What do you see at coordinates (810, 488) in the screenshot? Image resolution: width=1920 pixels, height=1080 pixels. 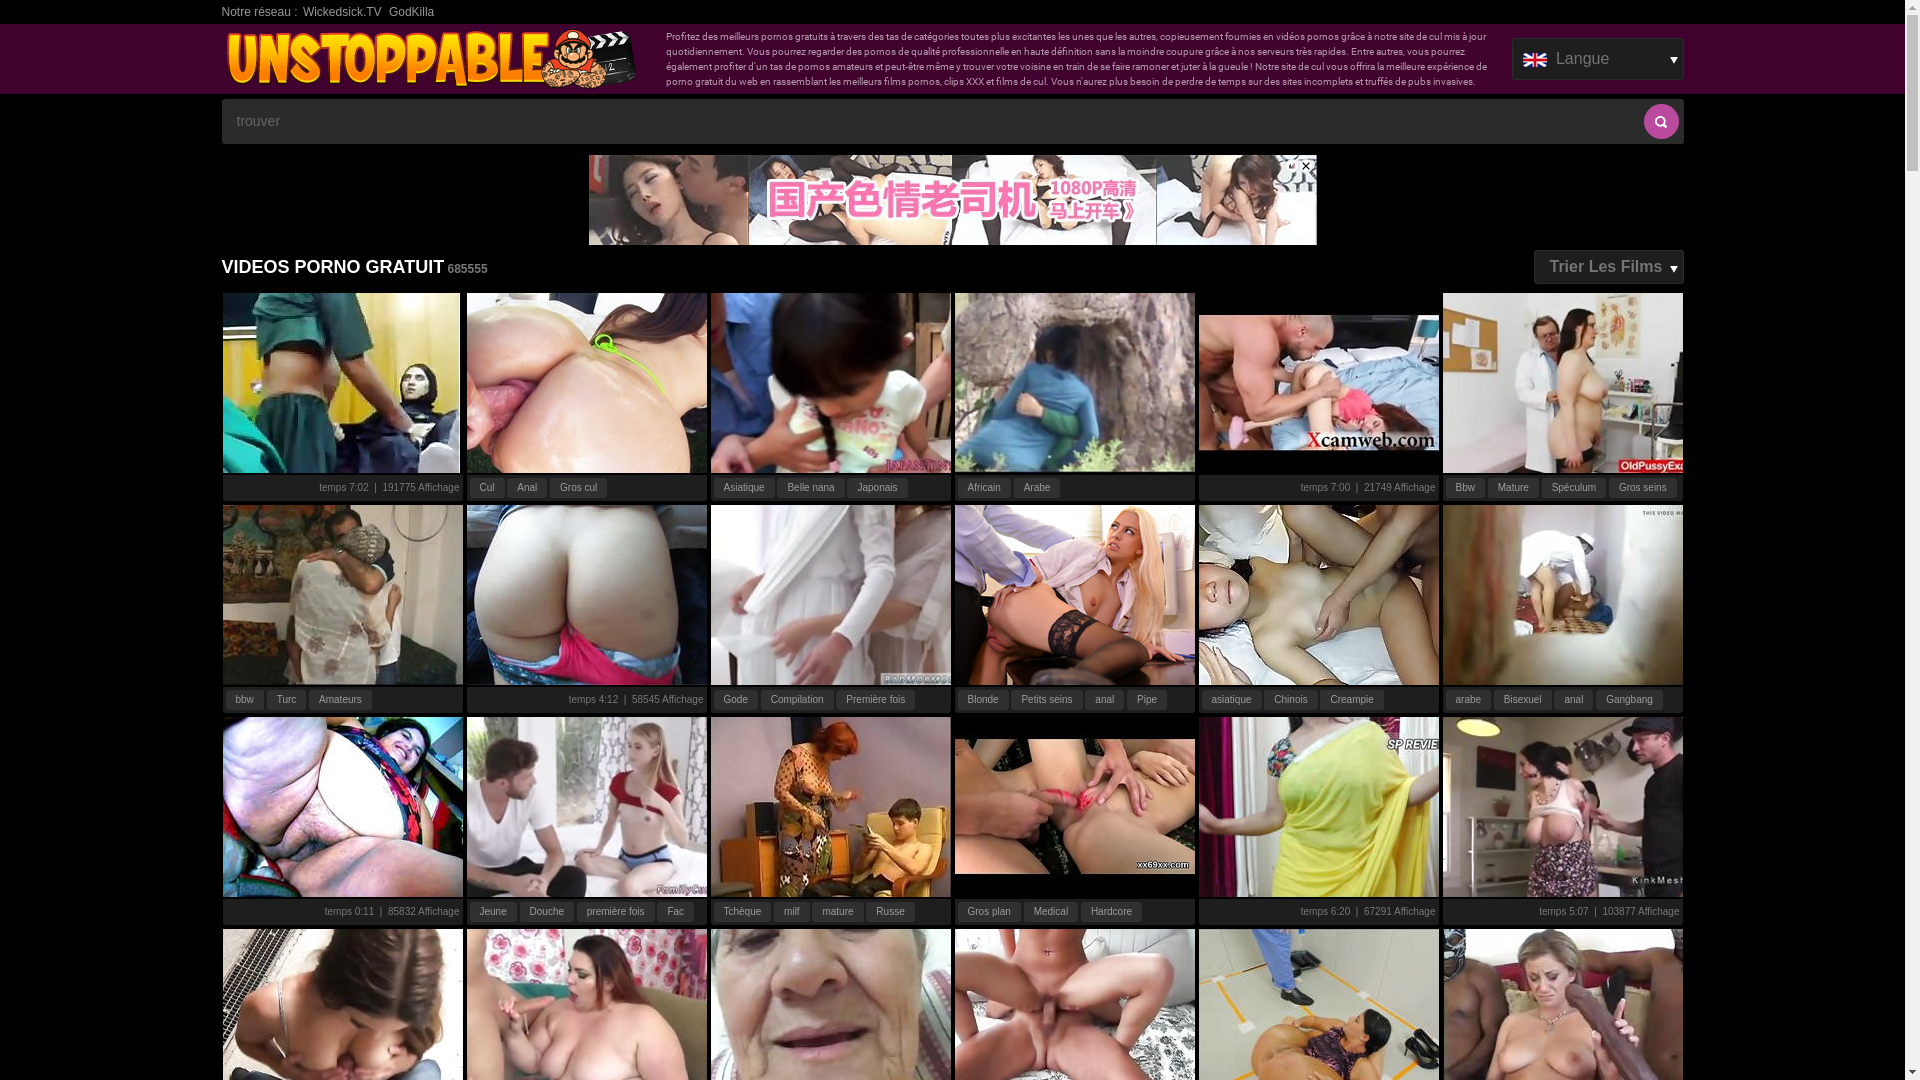 I see `Belle nana` at bounding box center [810, 488].